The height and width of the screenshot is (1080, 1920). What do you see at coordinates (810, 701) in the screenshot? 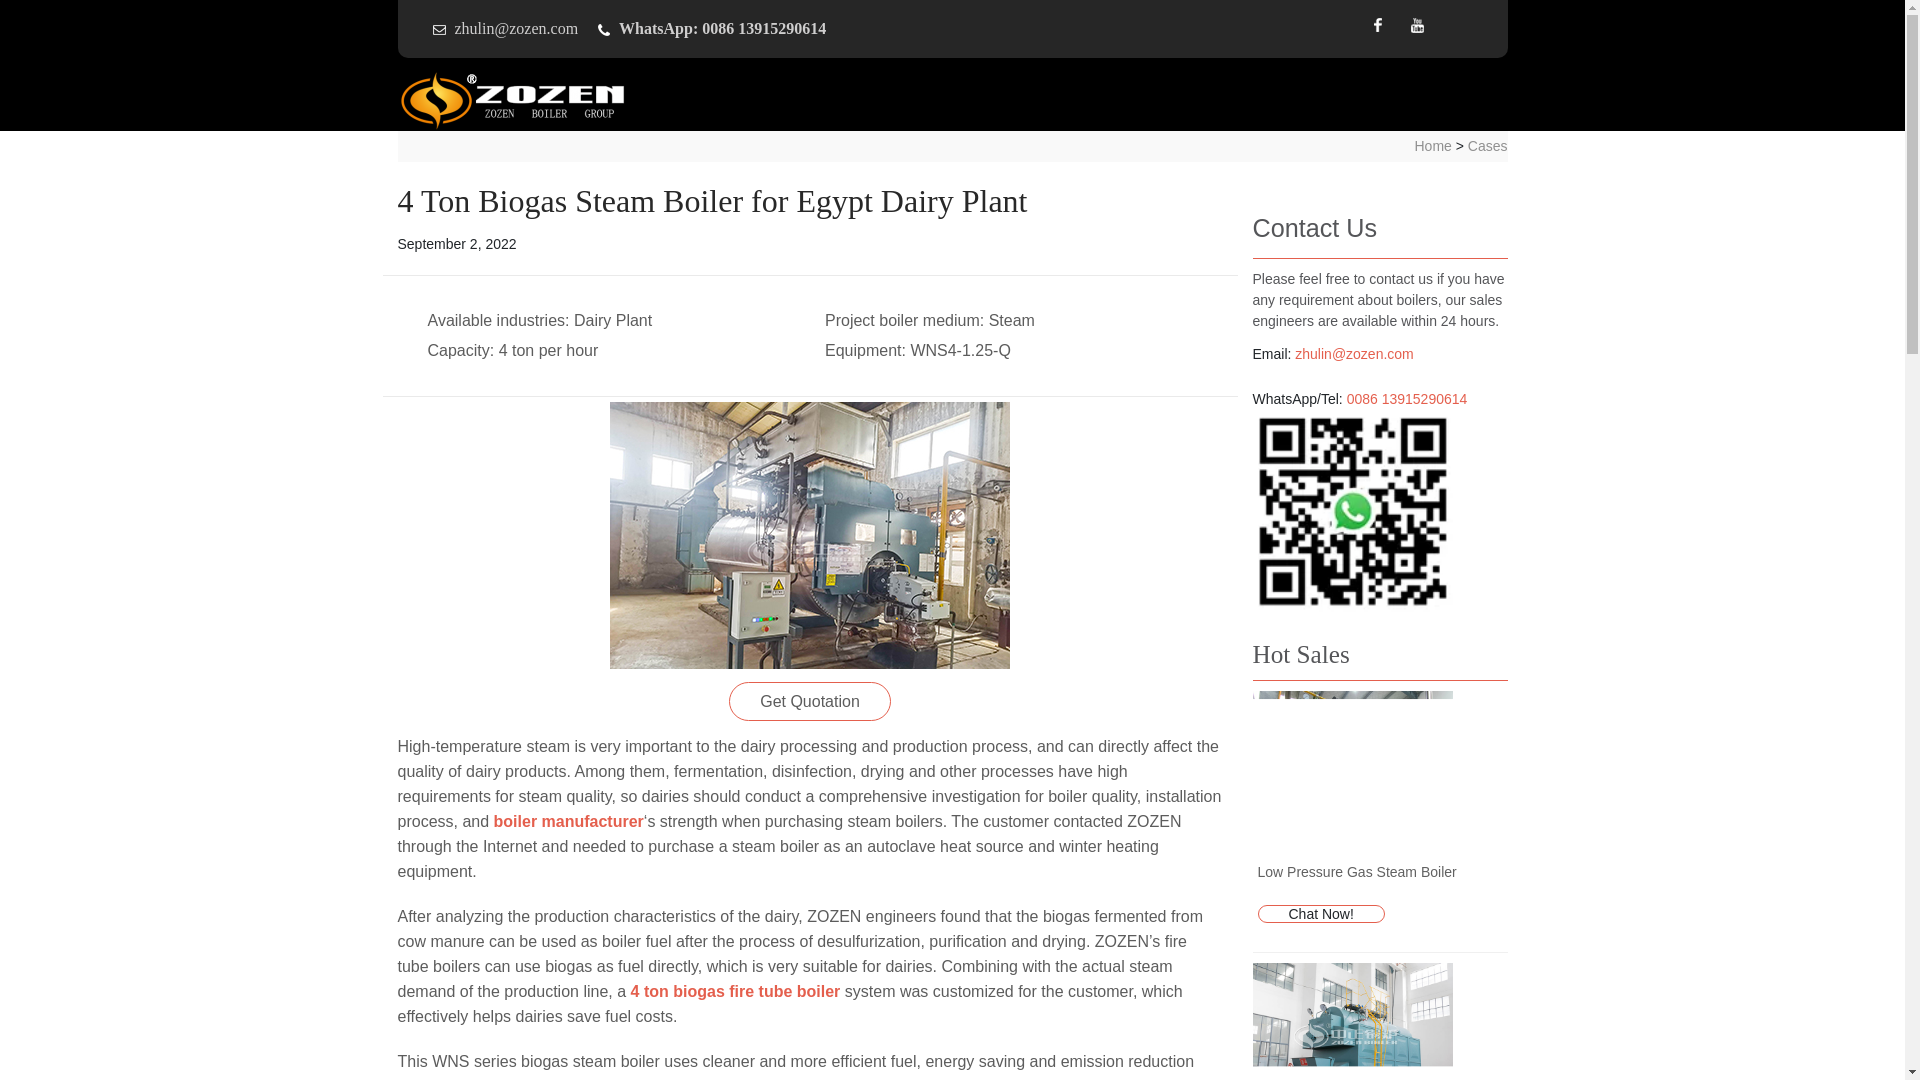
I see `Get Quotation` at bounding box center [810, 701].